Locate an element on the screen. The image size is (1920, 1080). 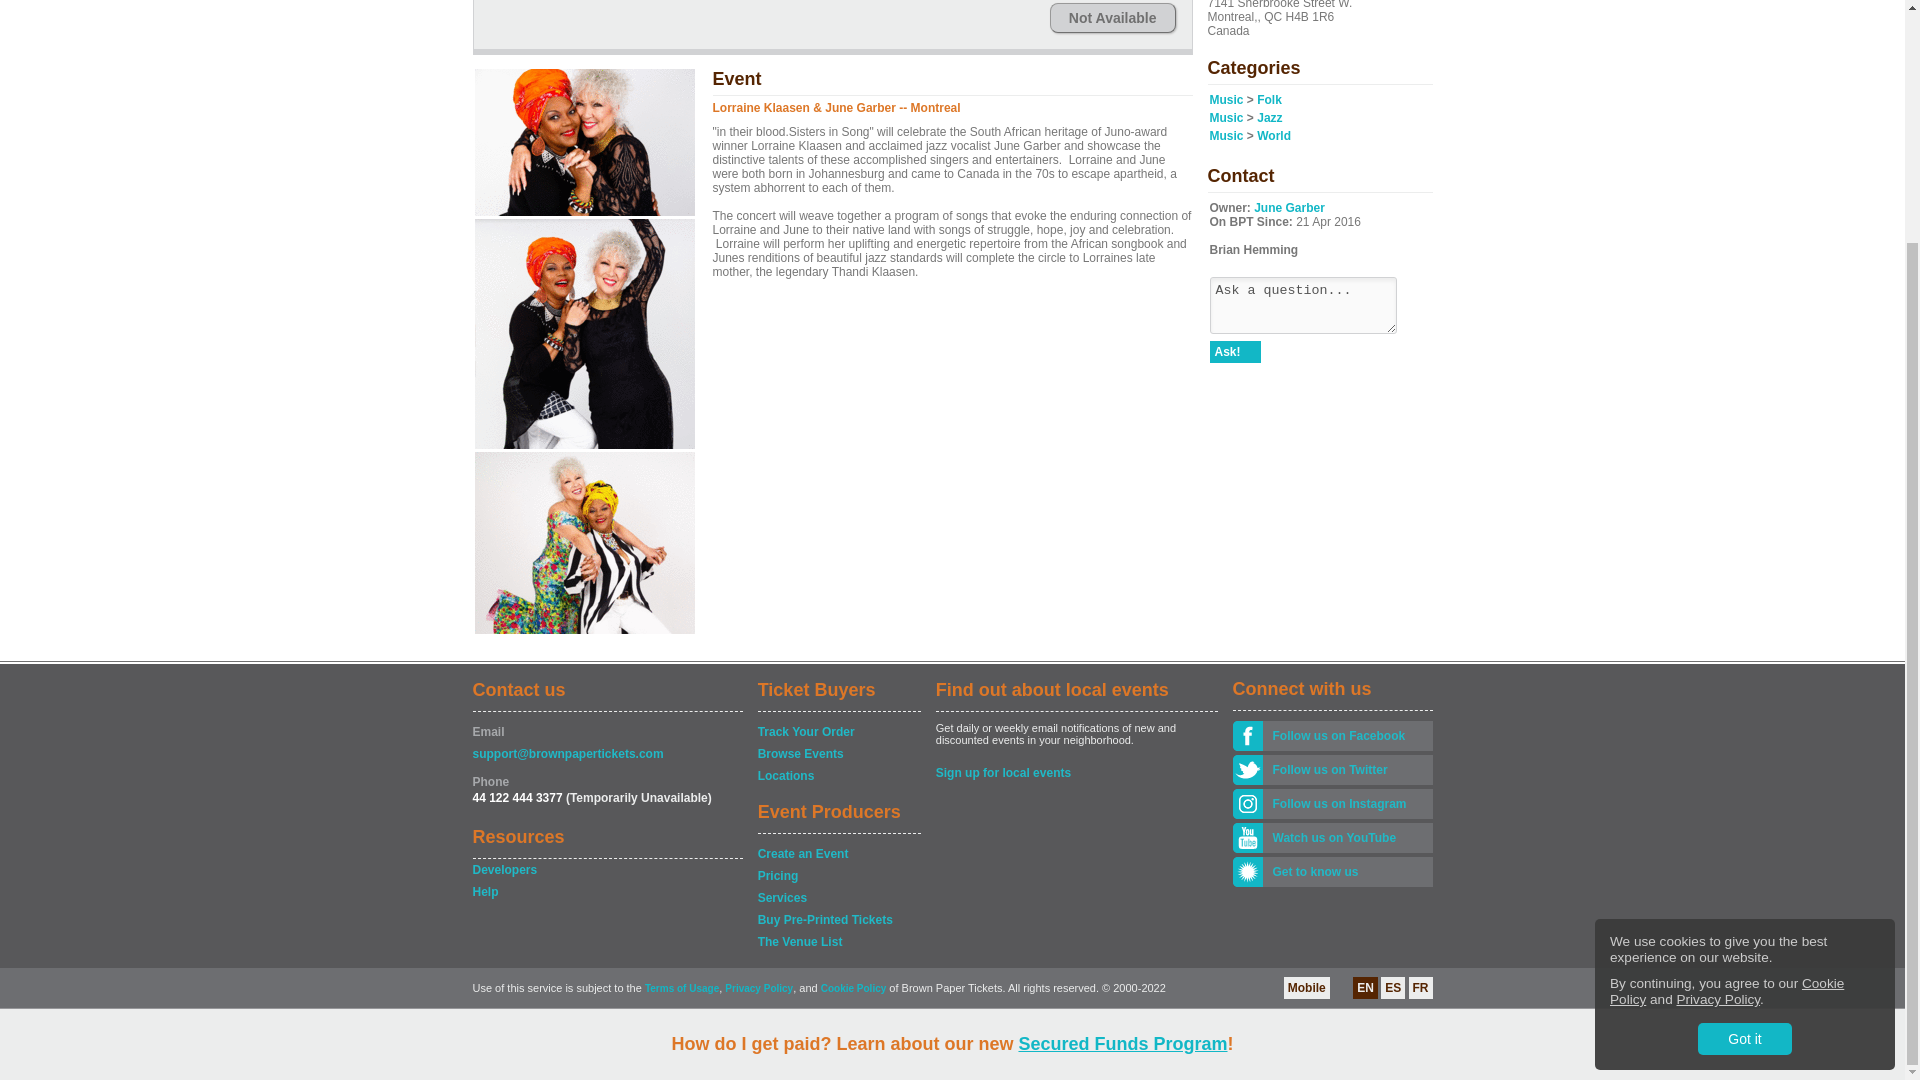
Not Available is located at coordinates (1112, 18).